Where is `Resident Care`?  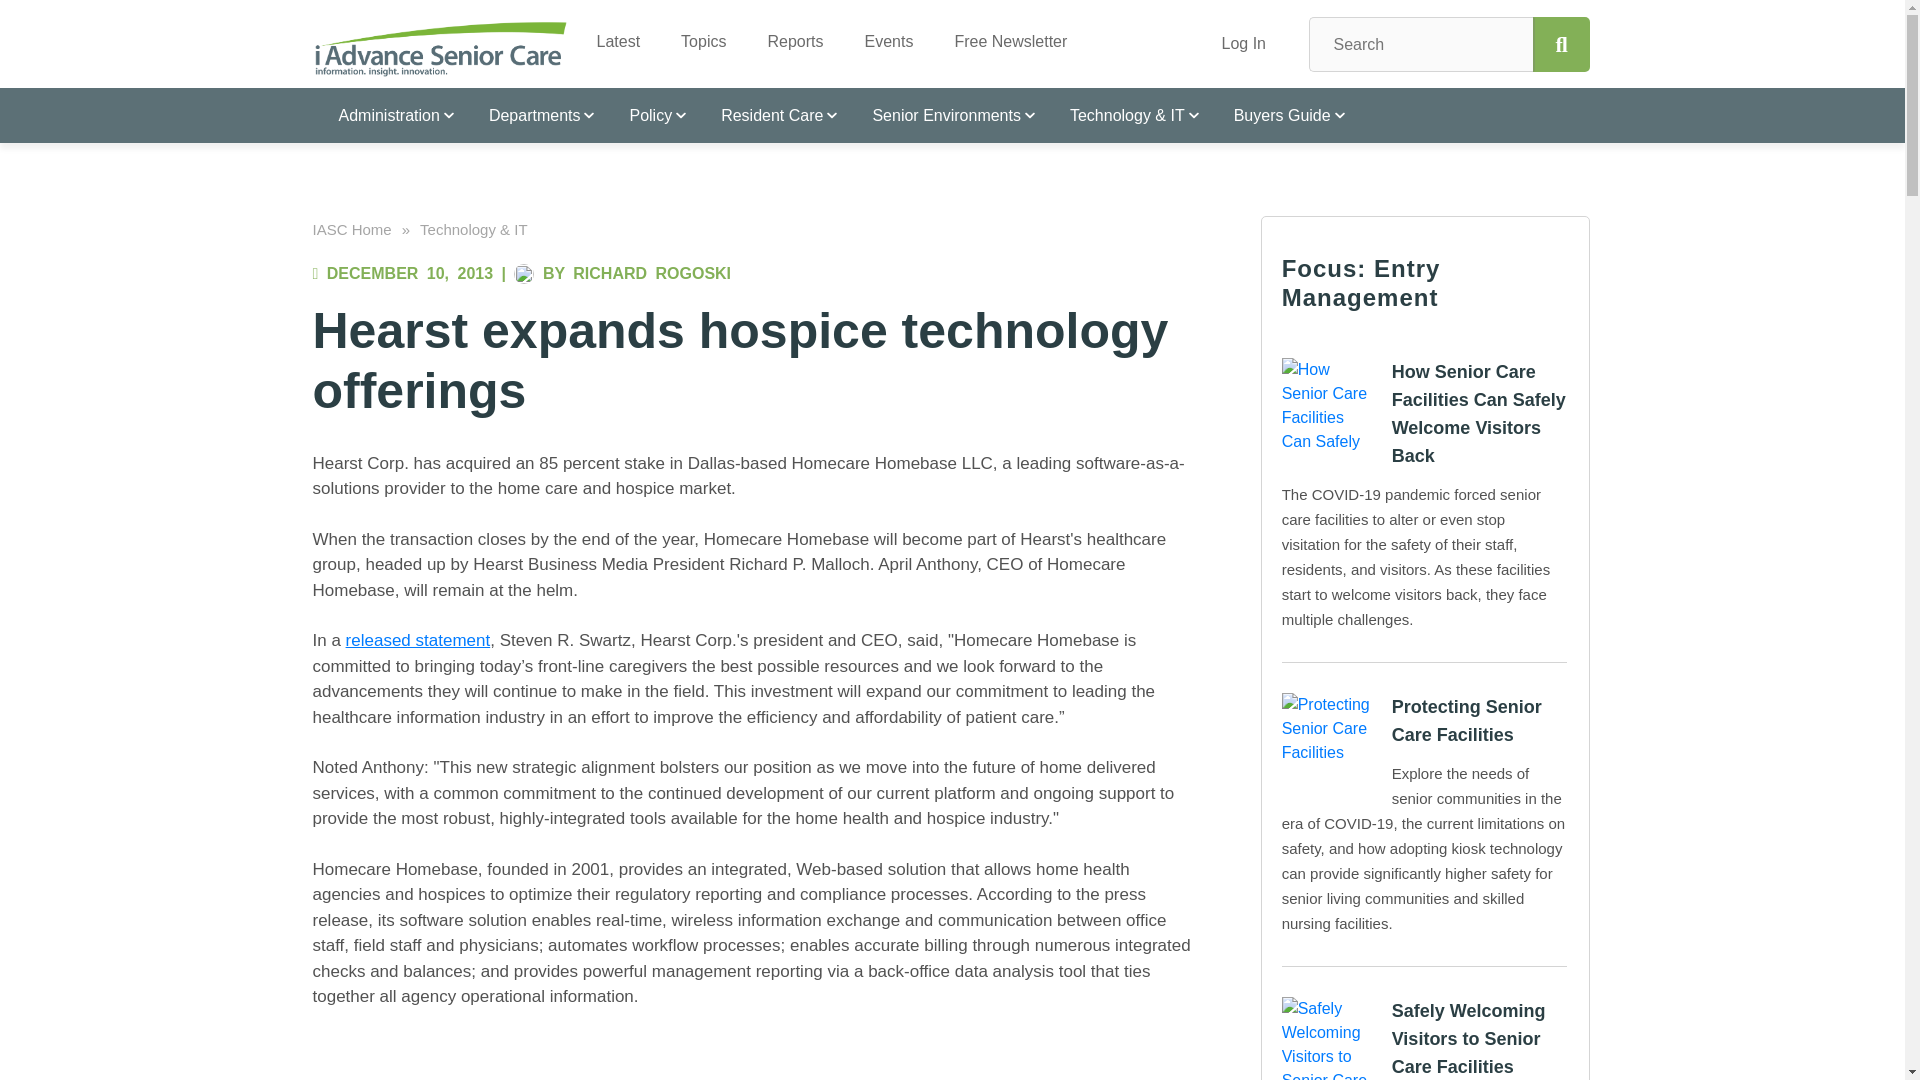 Resident Care is located at coordinates (770, 114).